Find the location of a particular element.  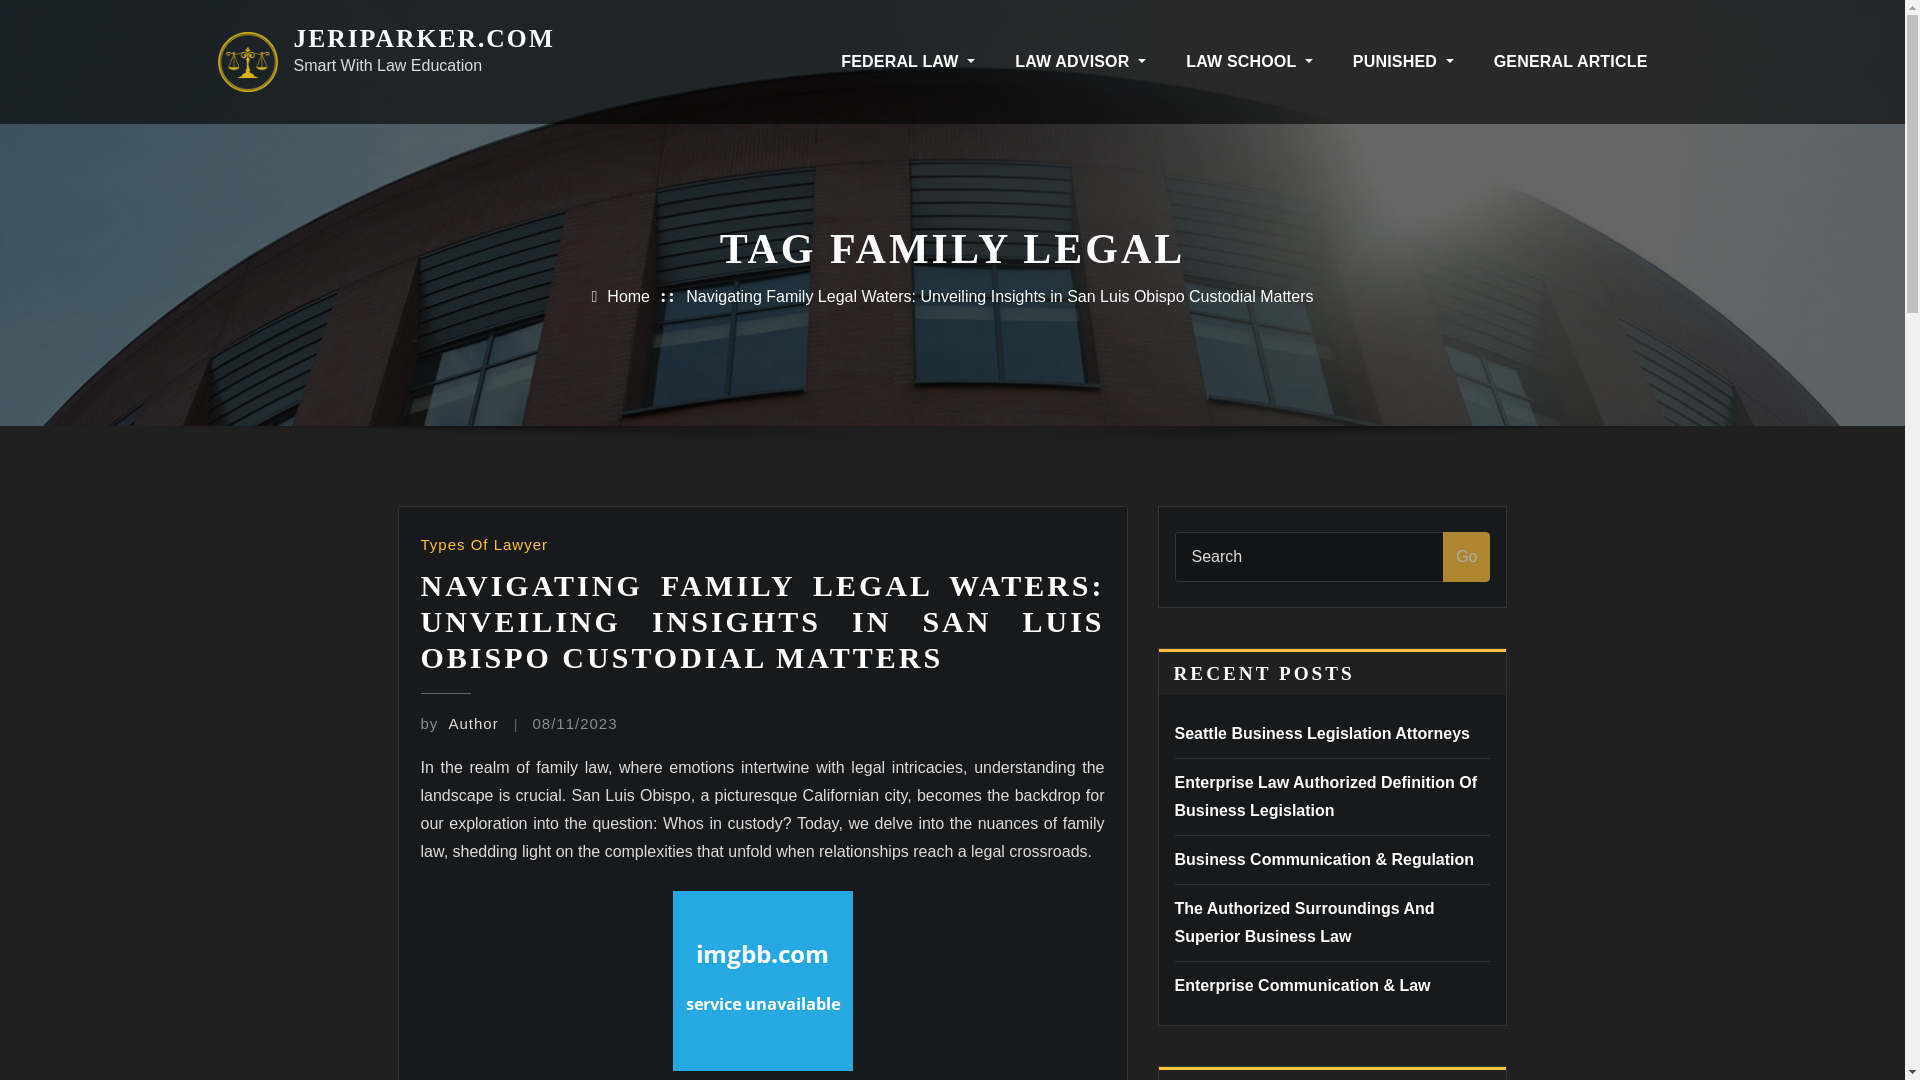

FEDERAL LAW is located at coordinates (908, 61).